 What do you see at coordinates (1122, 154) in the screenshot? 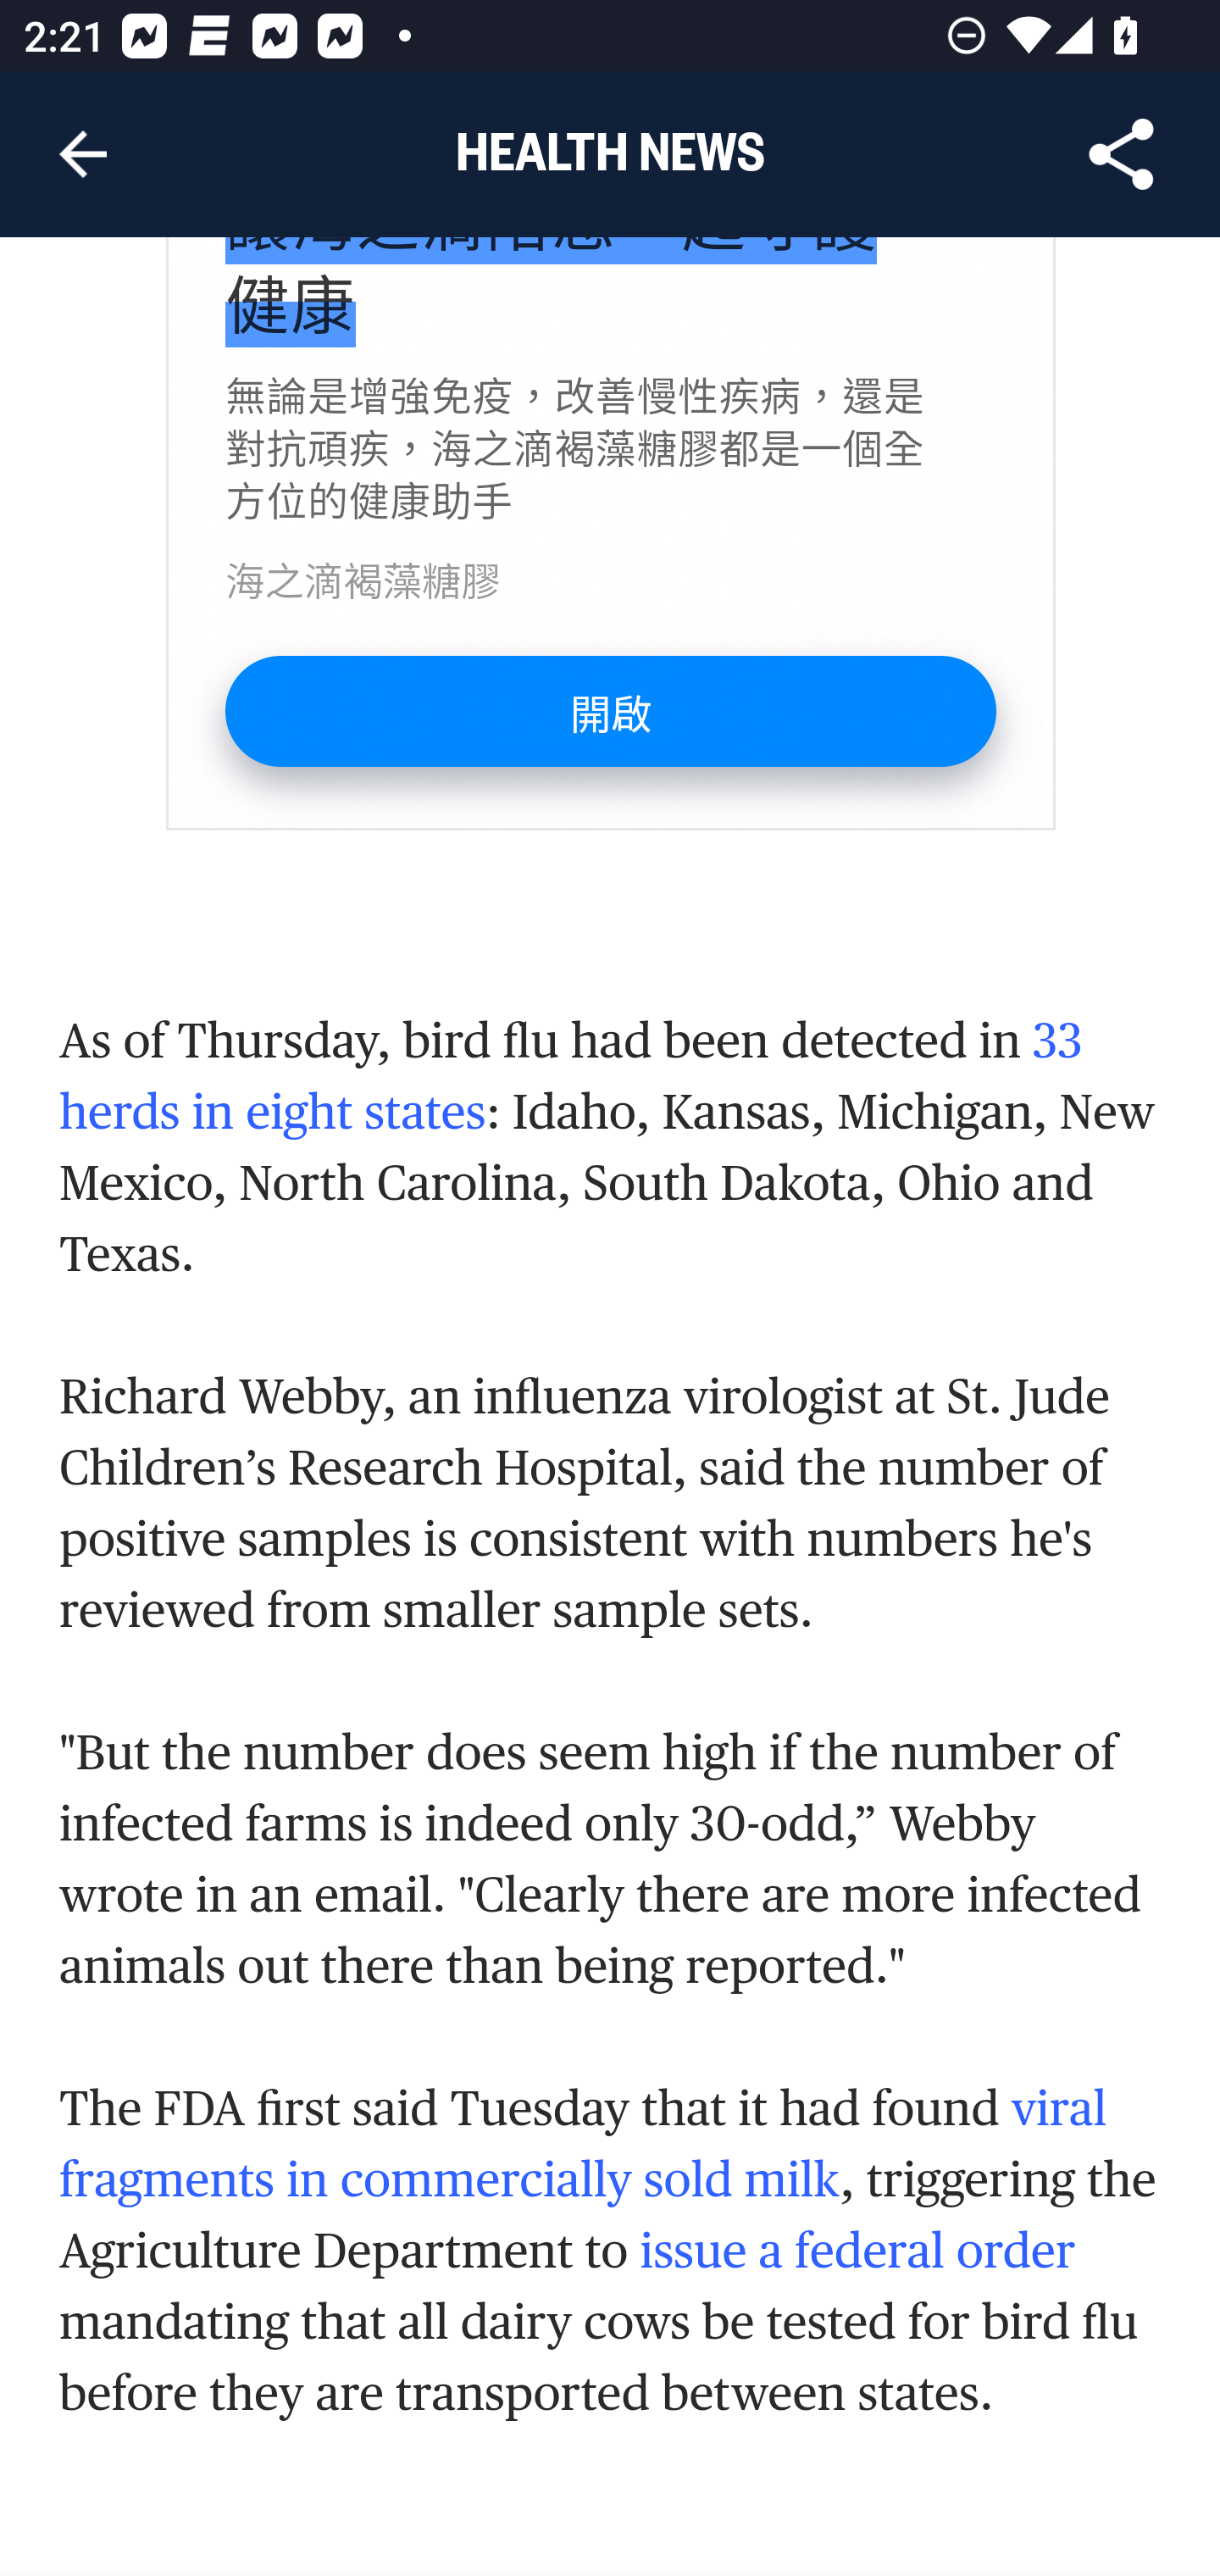
I see `Share Article, button` at bounding box center [1122, 154].